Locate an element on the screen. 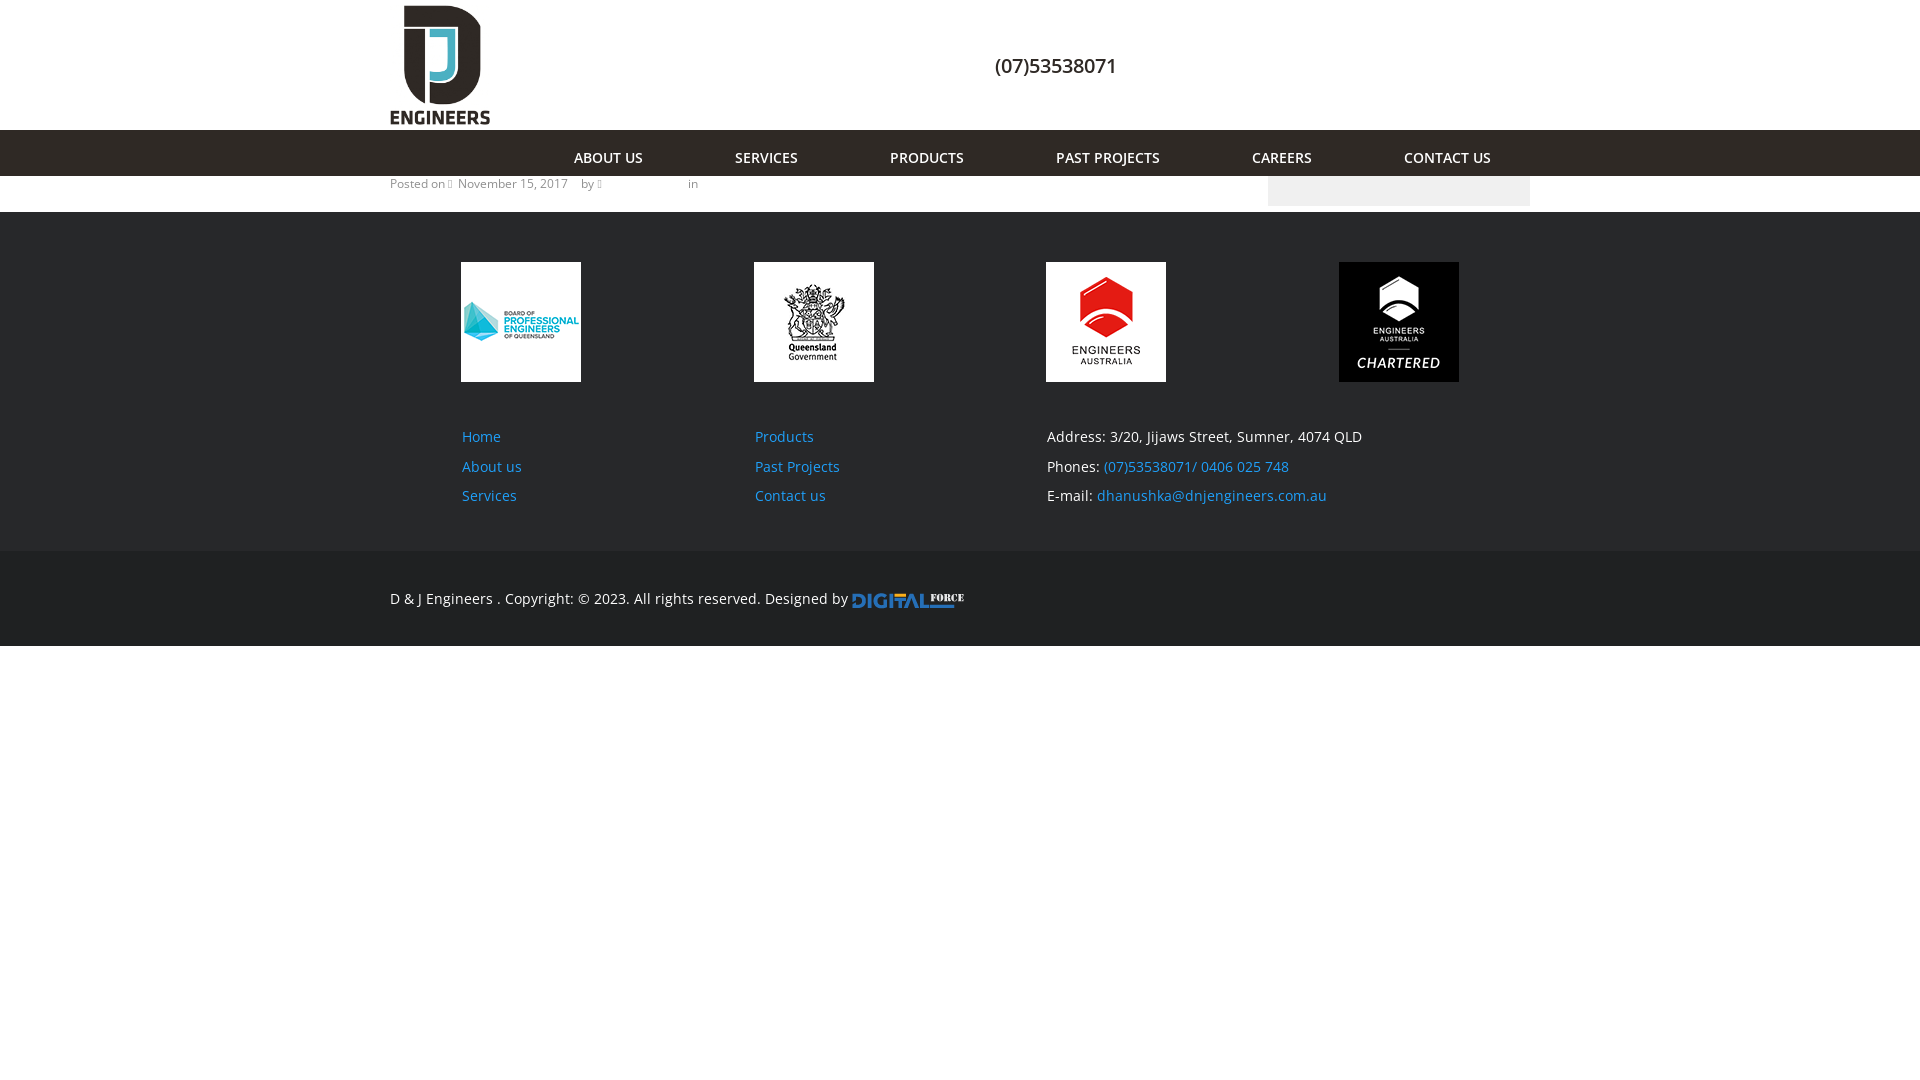 The height and width of the screenshot is (1080, 1920). dhanushka@dnjengineers.com.au is located at coordinates (1212, 496).